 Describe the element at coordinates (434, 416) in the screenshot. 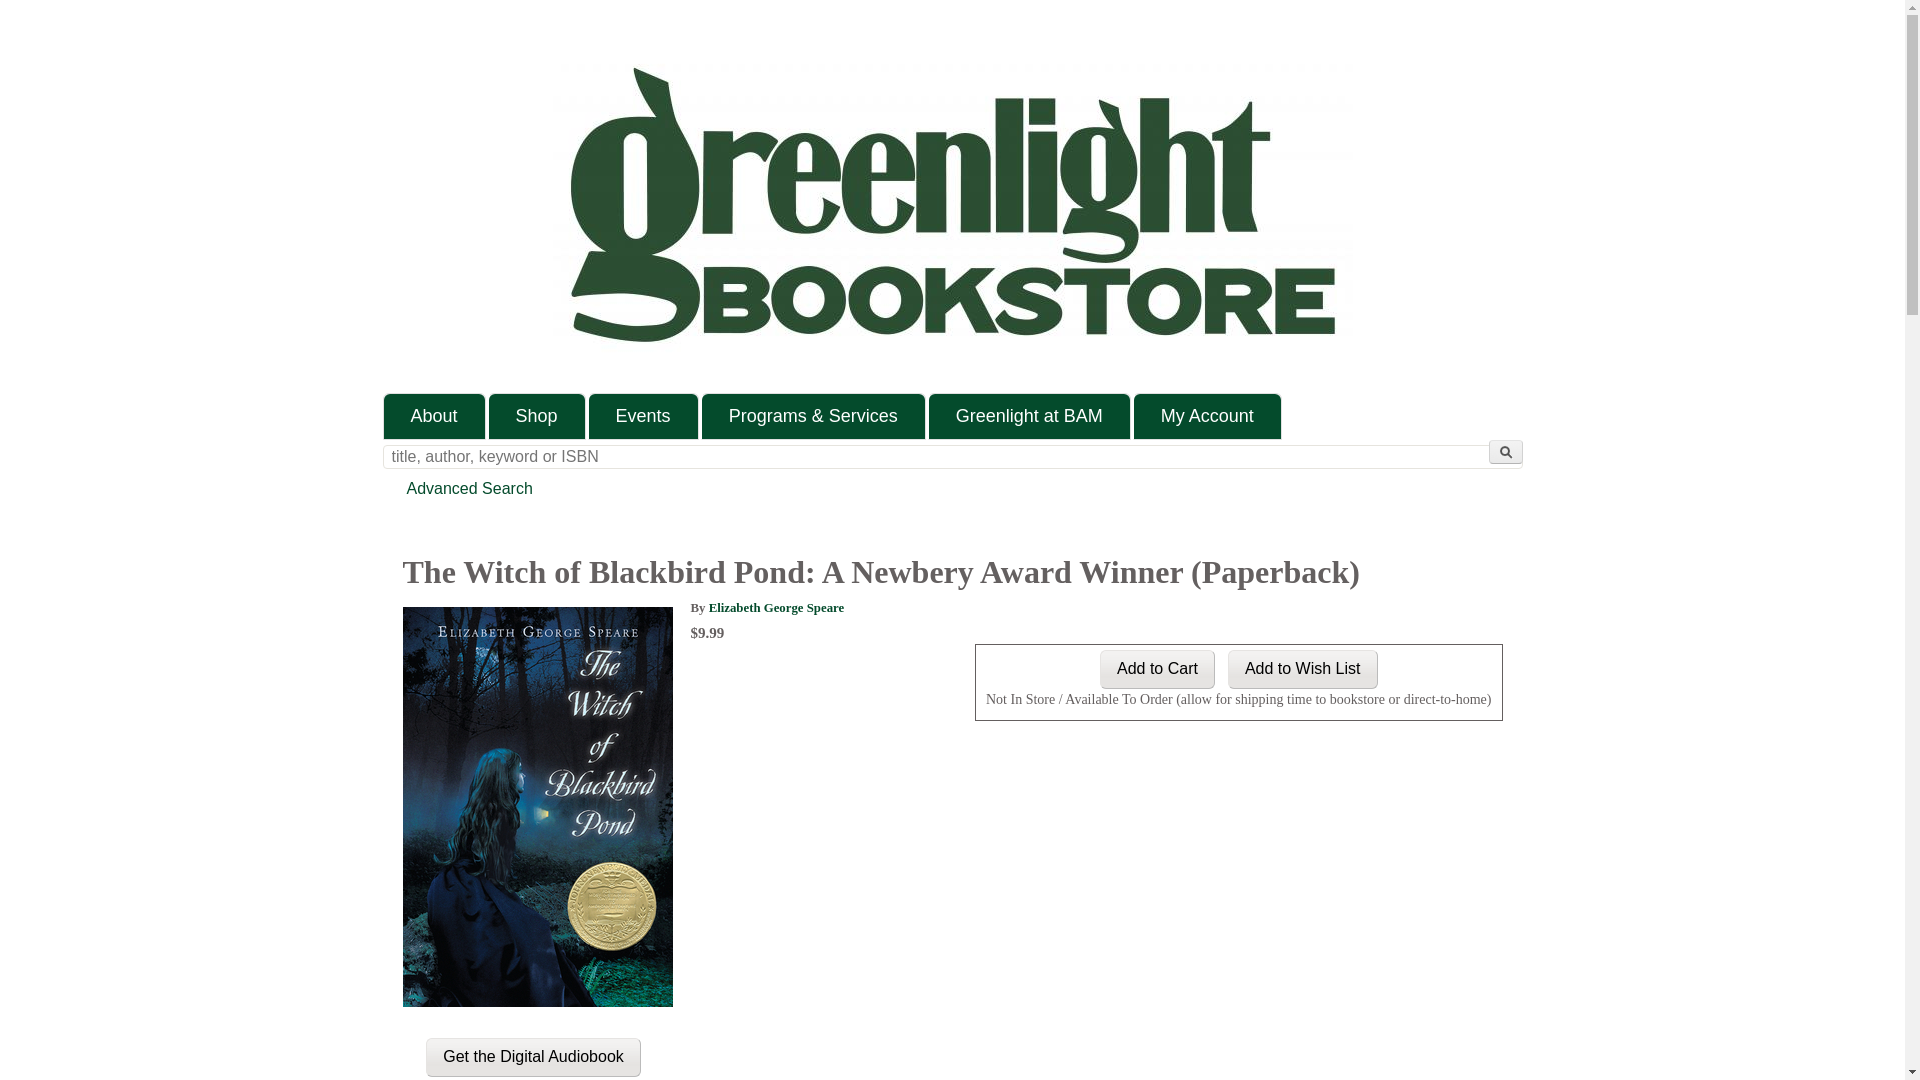

I see `About` at that location.